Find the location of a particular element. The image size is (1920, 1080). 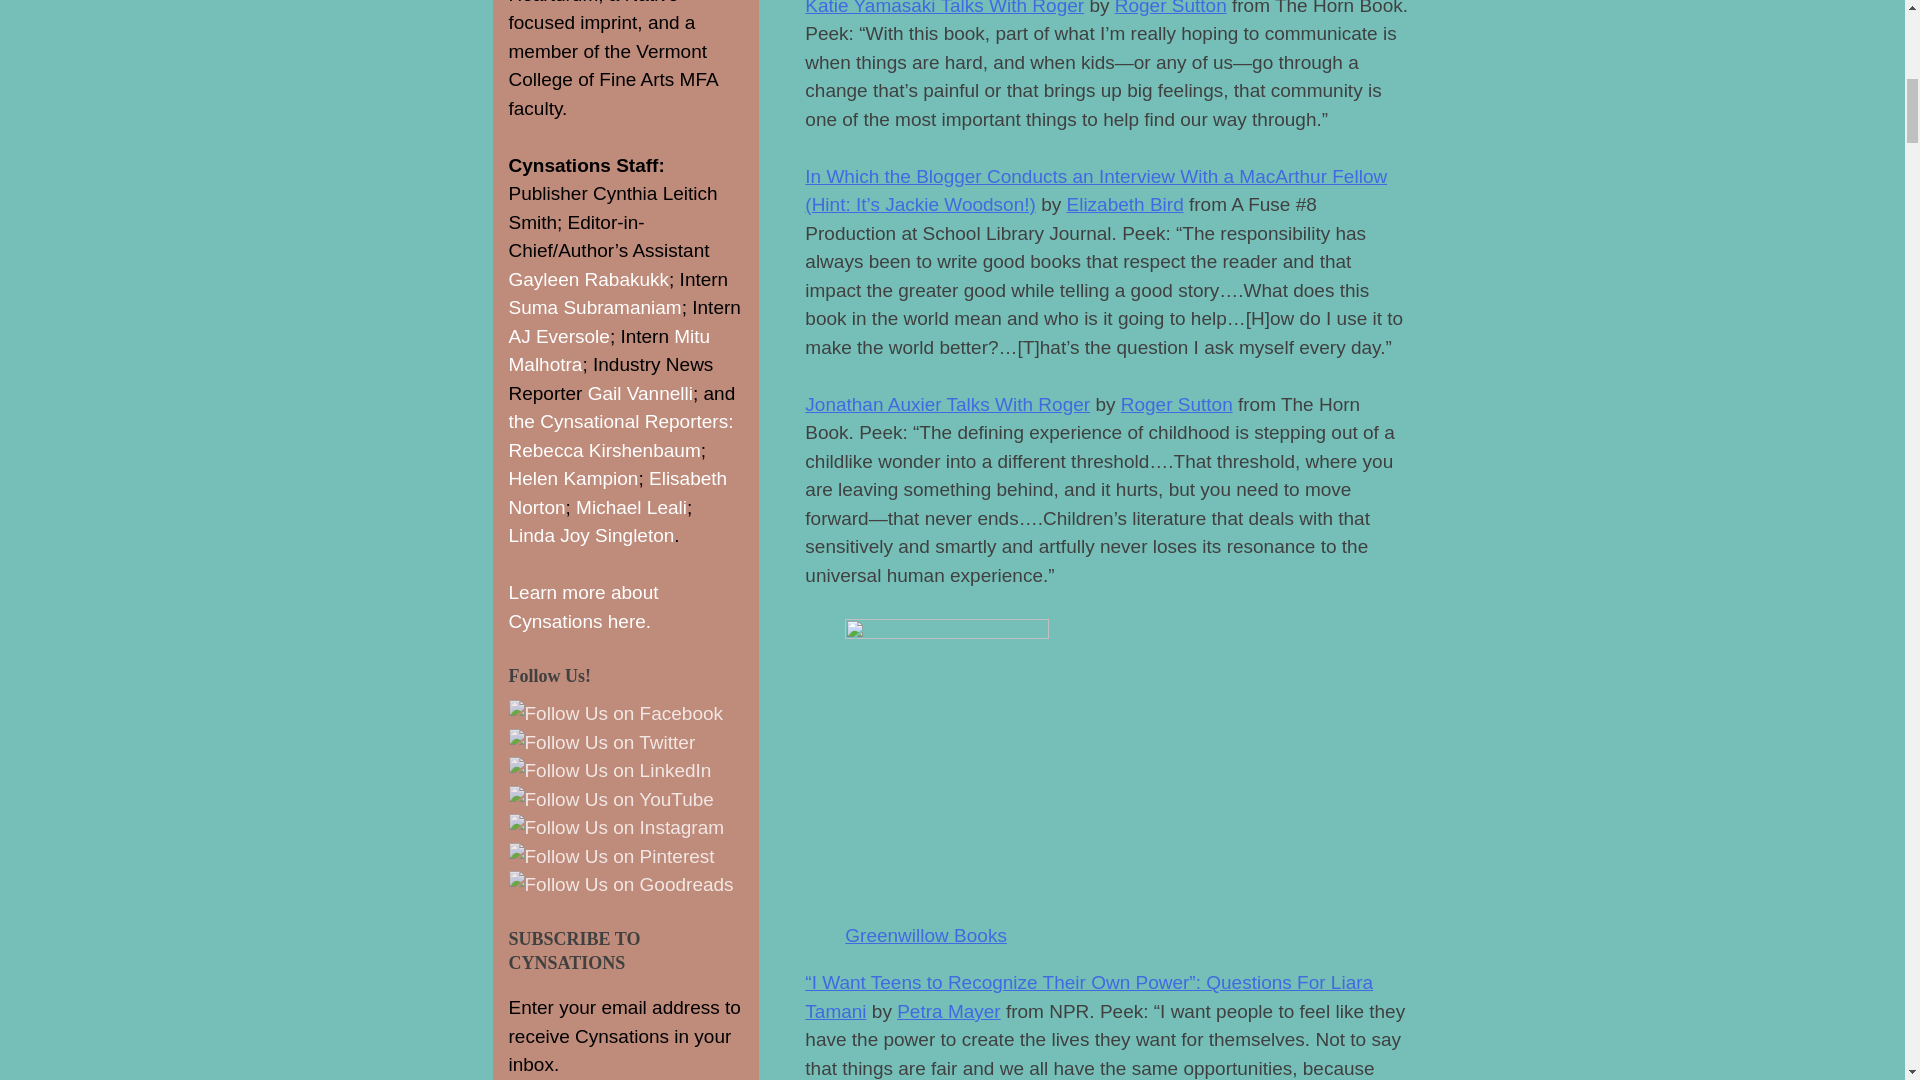

Petra Mayer is located at coordinates (948, 1011).